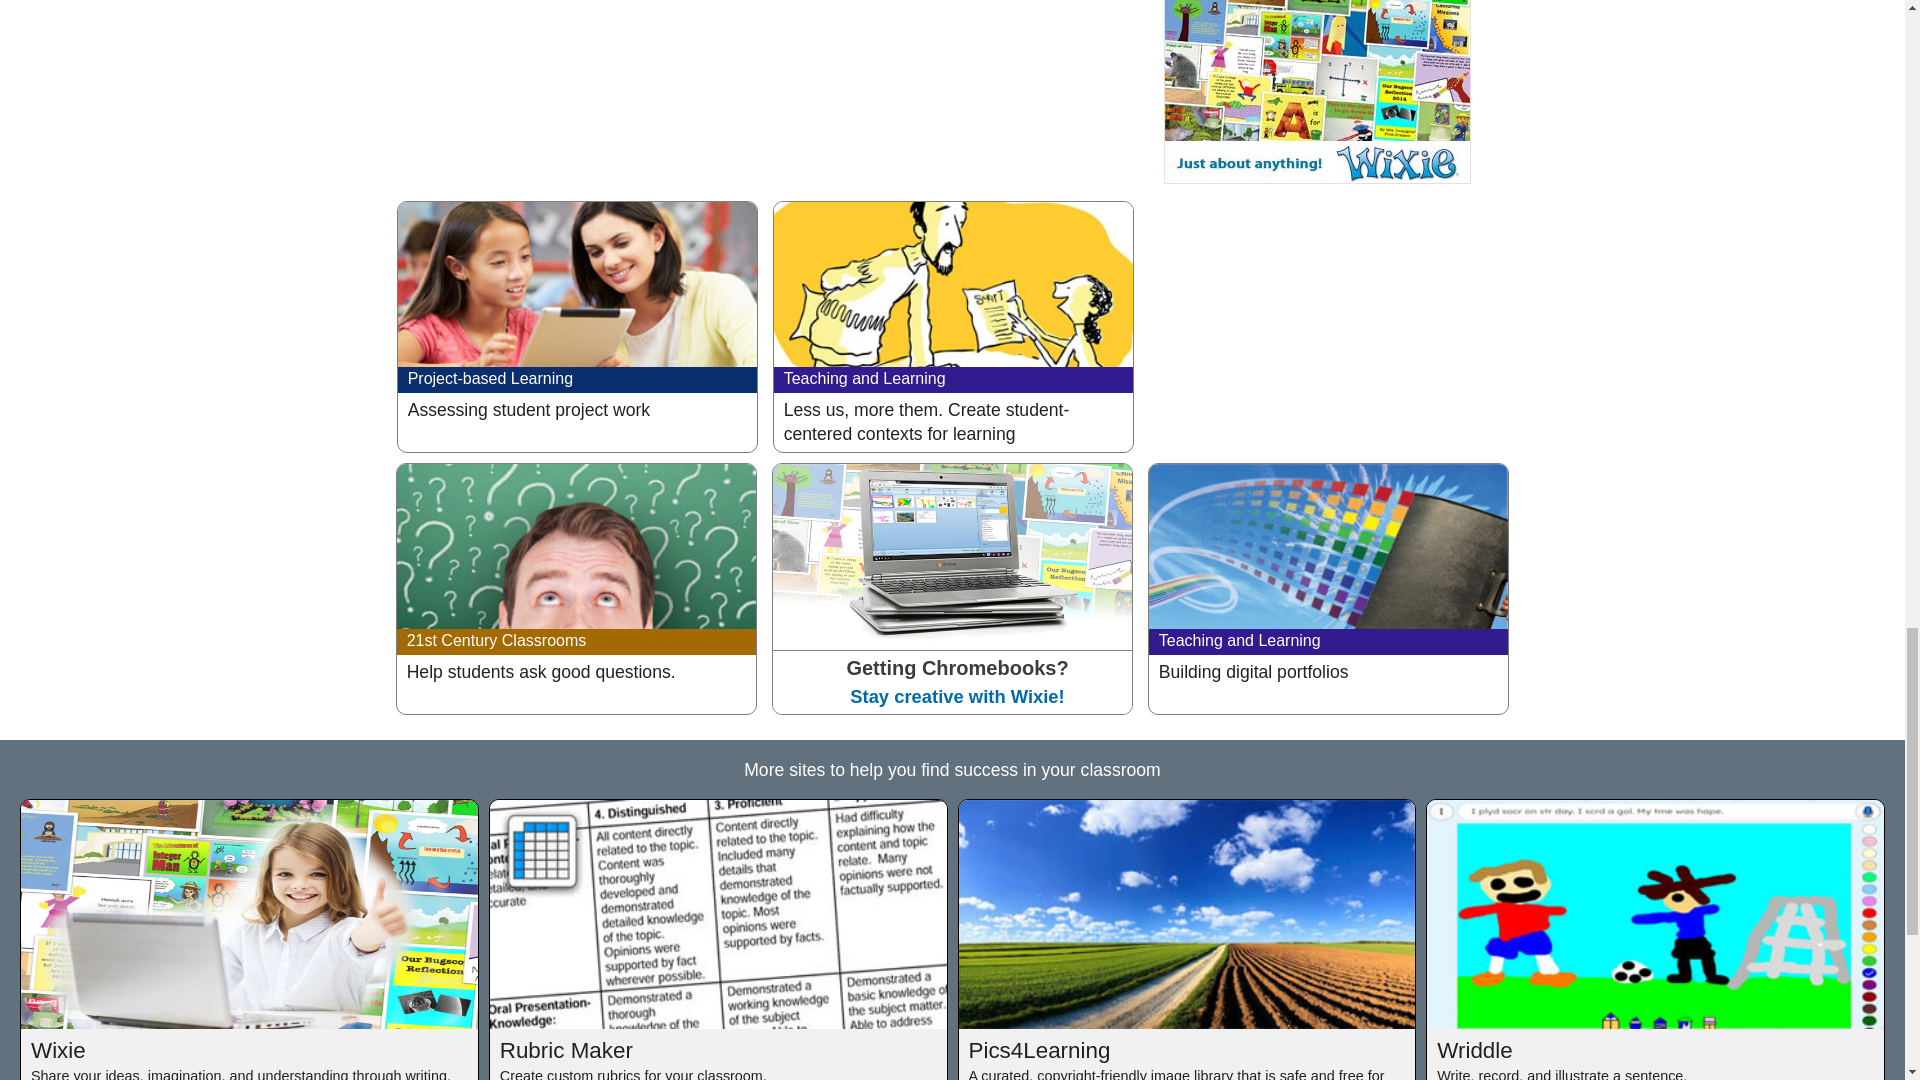 The image size is (1920, 1080). I want to click on Project-based Learning, so click(490, 378).